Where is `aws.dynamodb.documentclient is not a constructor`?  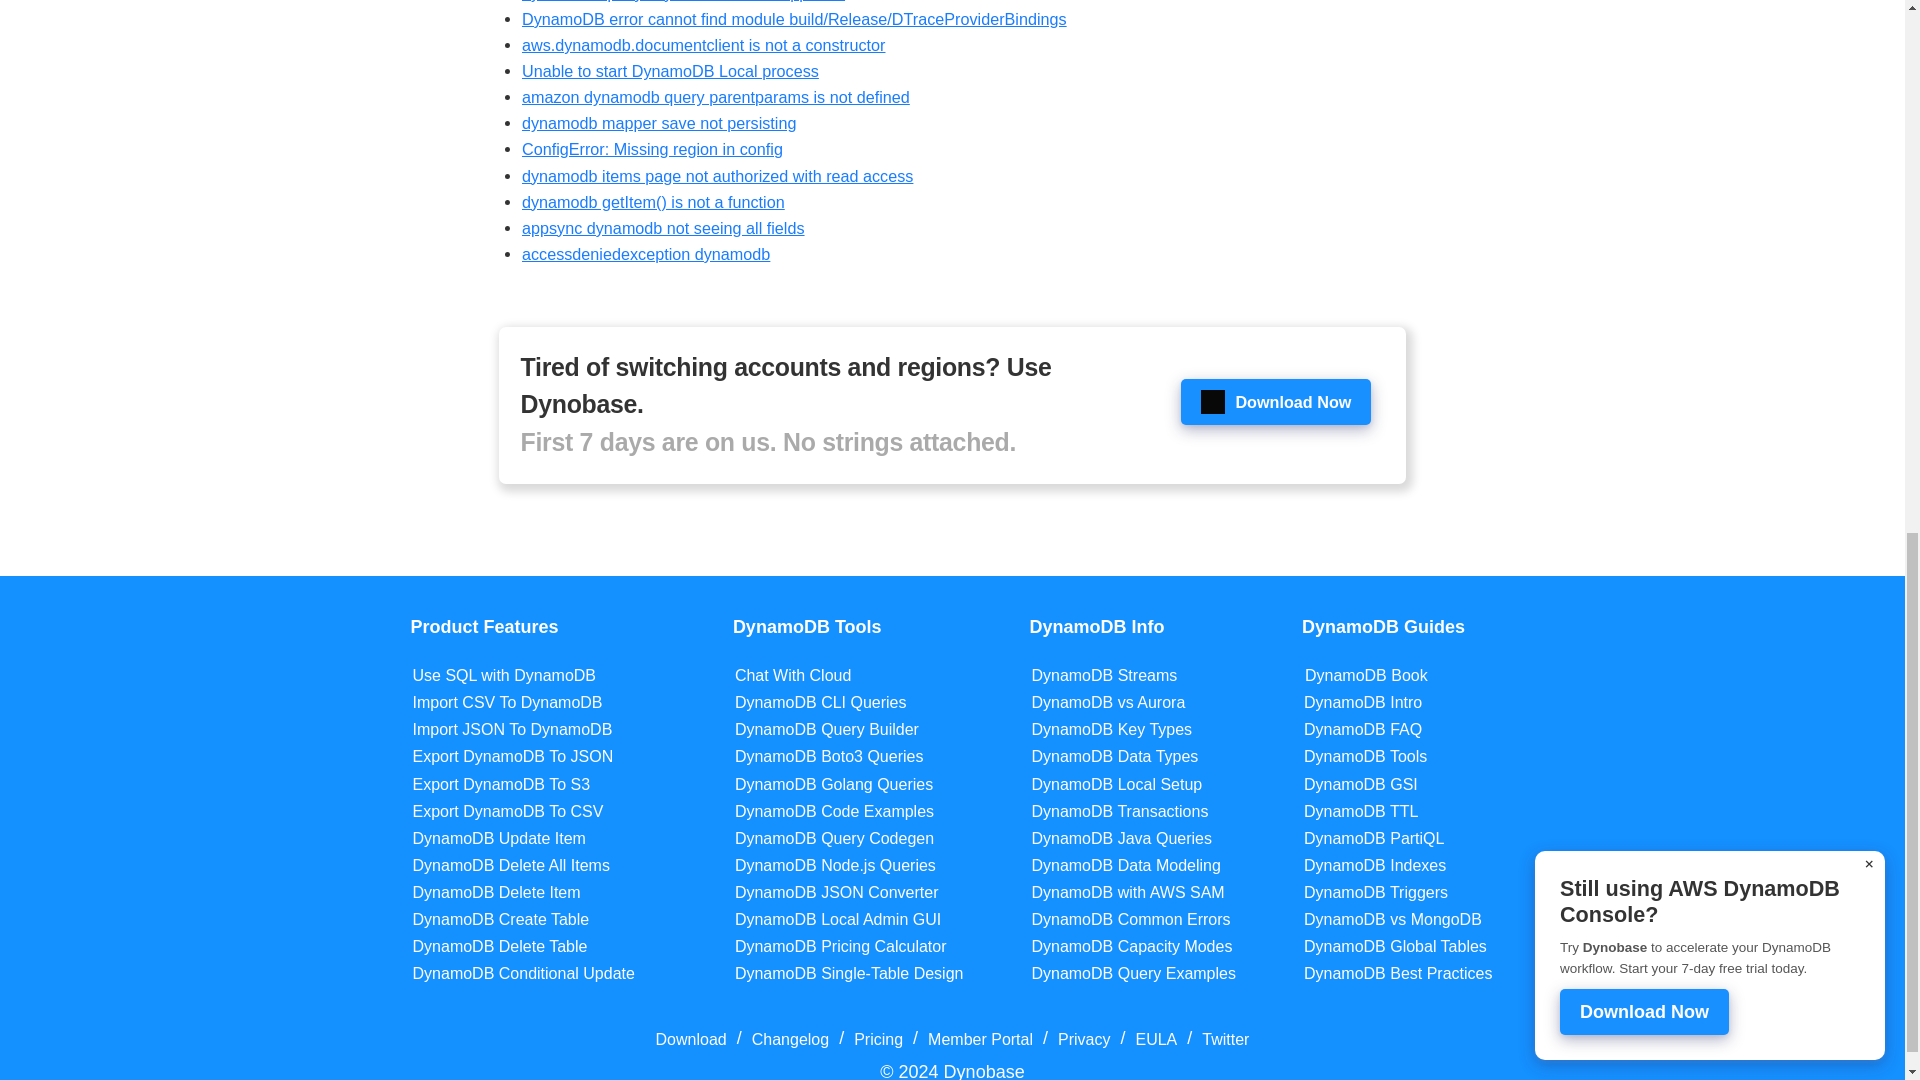
aws.dynamodb.documentclient is not a constructor is located at coordinates (704, 44).